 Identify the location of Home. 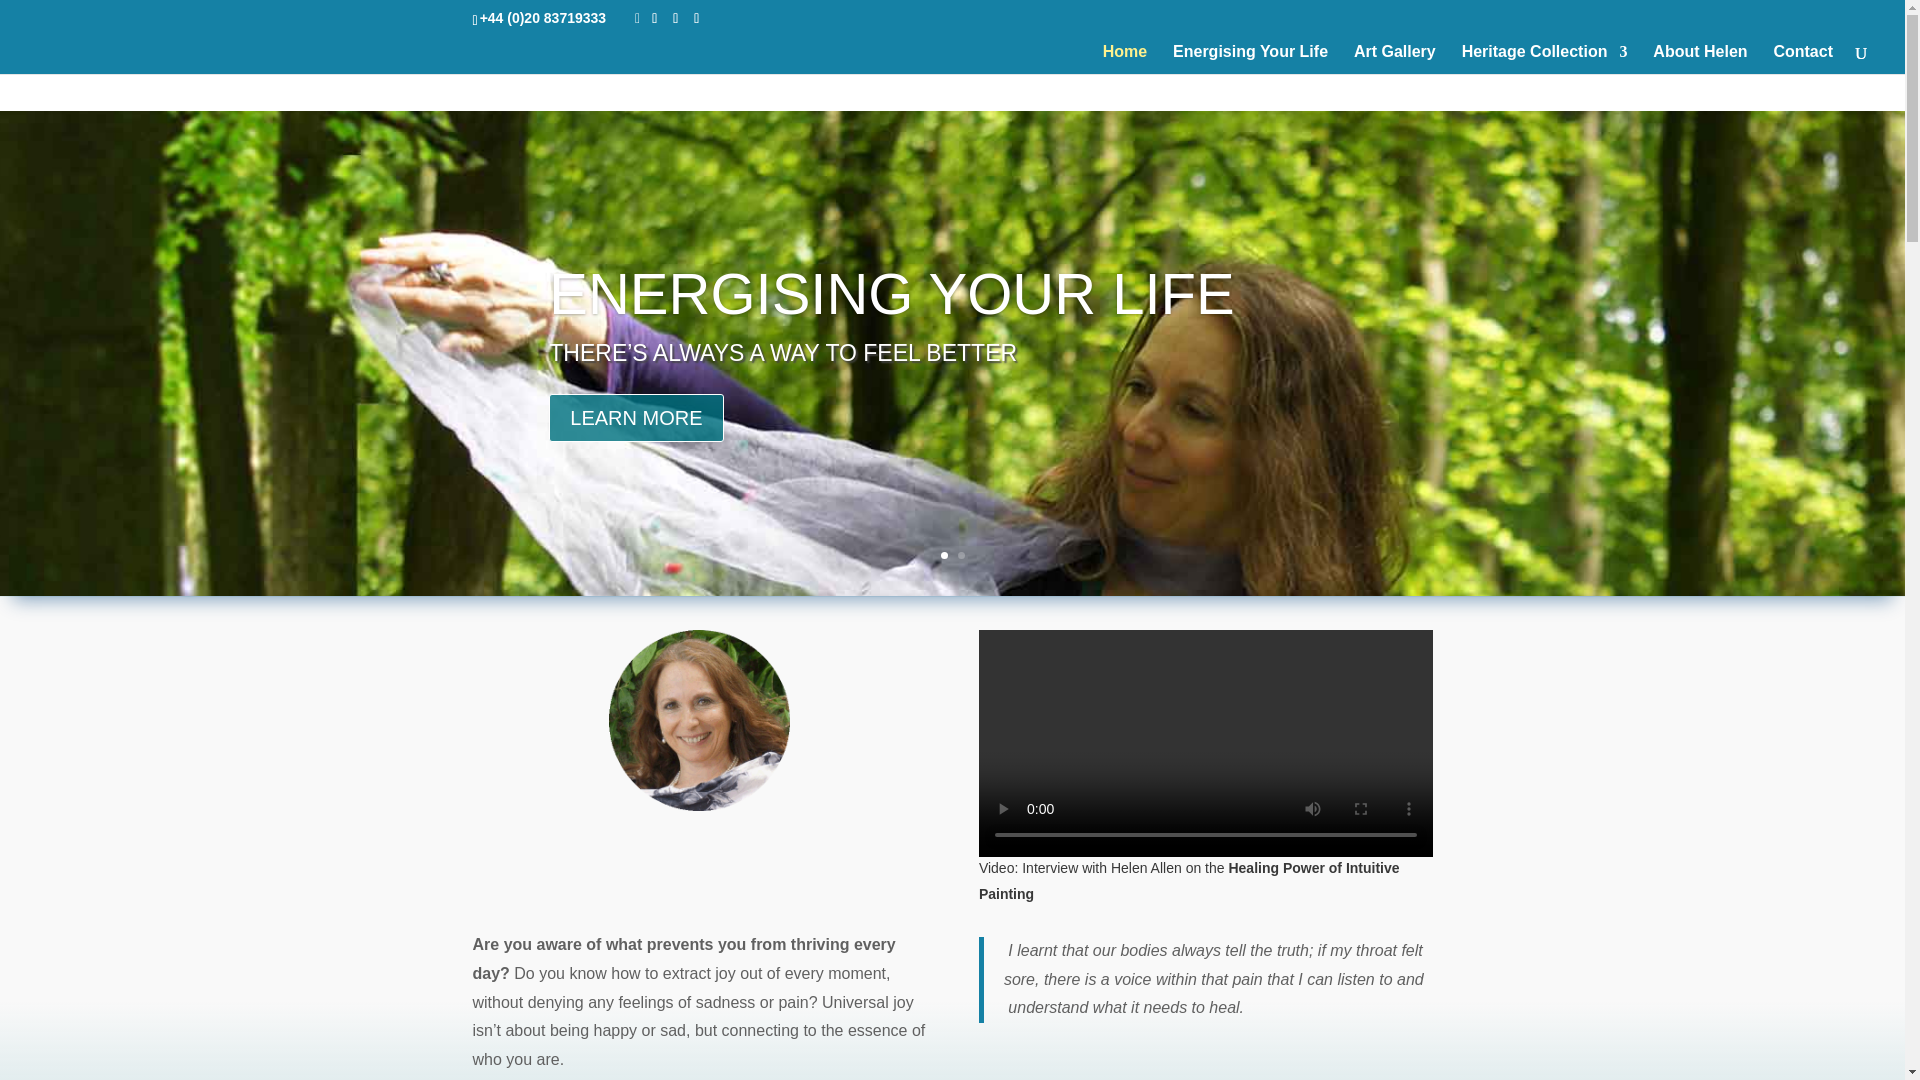
(1124, 60).